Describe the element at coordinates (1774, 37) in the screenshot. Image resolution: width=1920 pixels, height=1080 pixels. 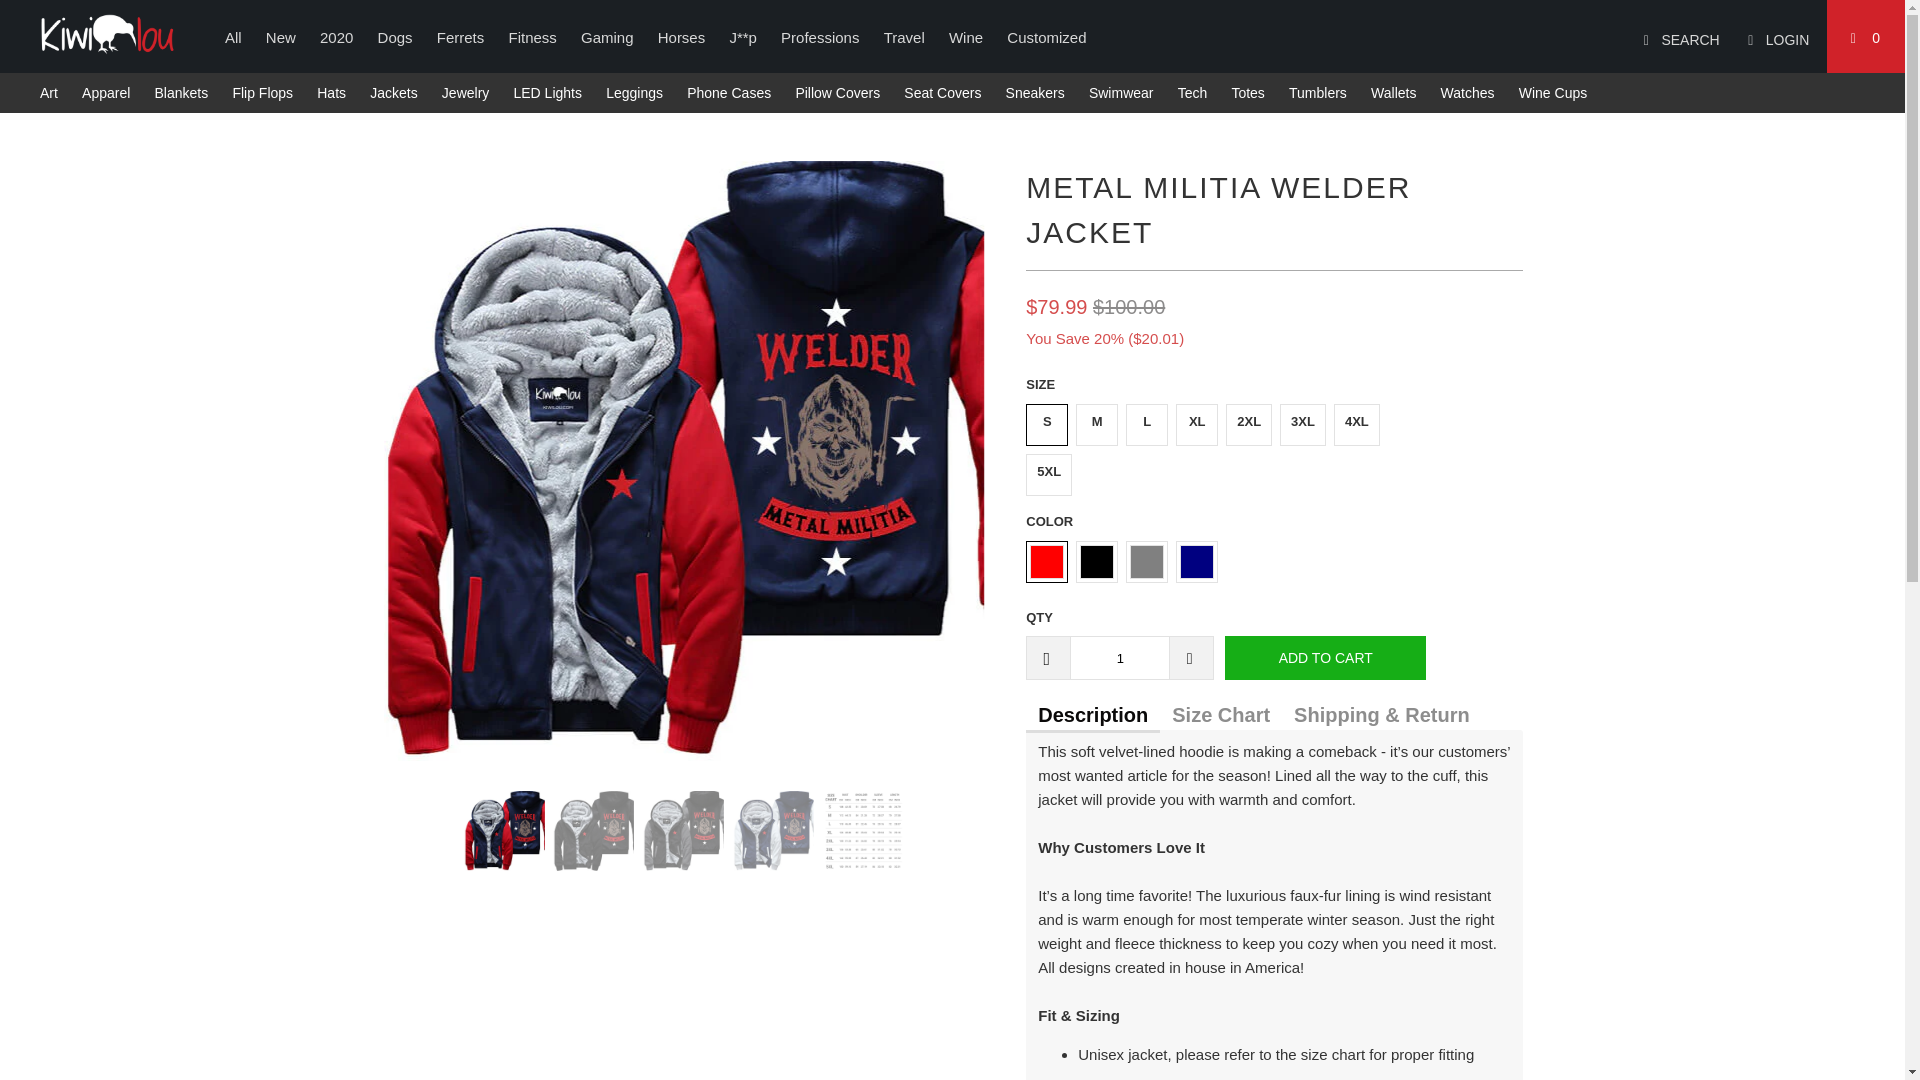
I see `My Account ` at that location.